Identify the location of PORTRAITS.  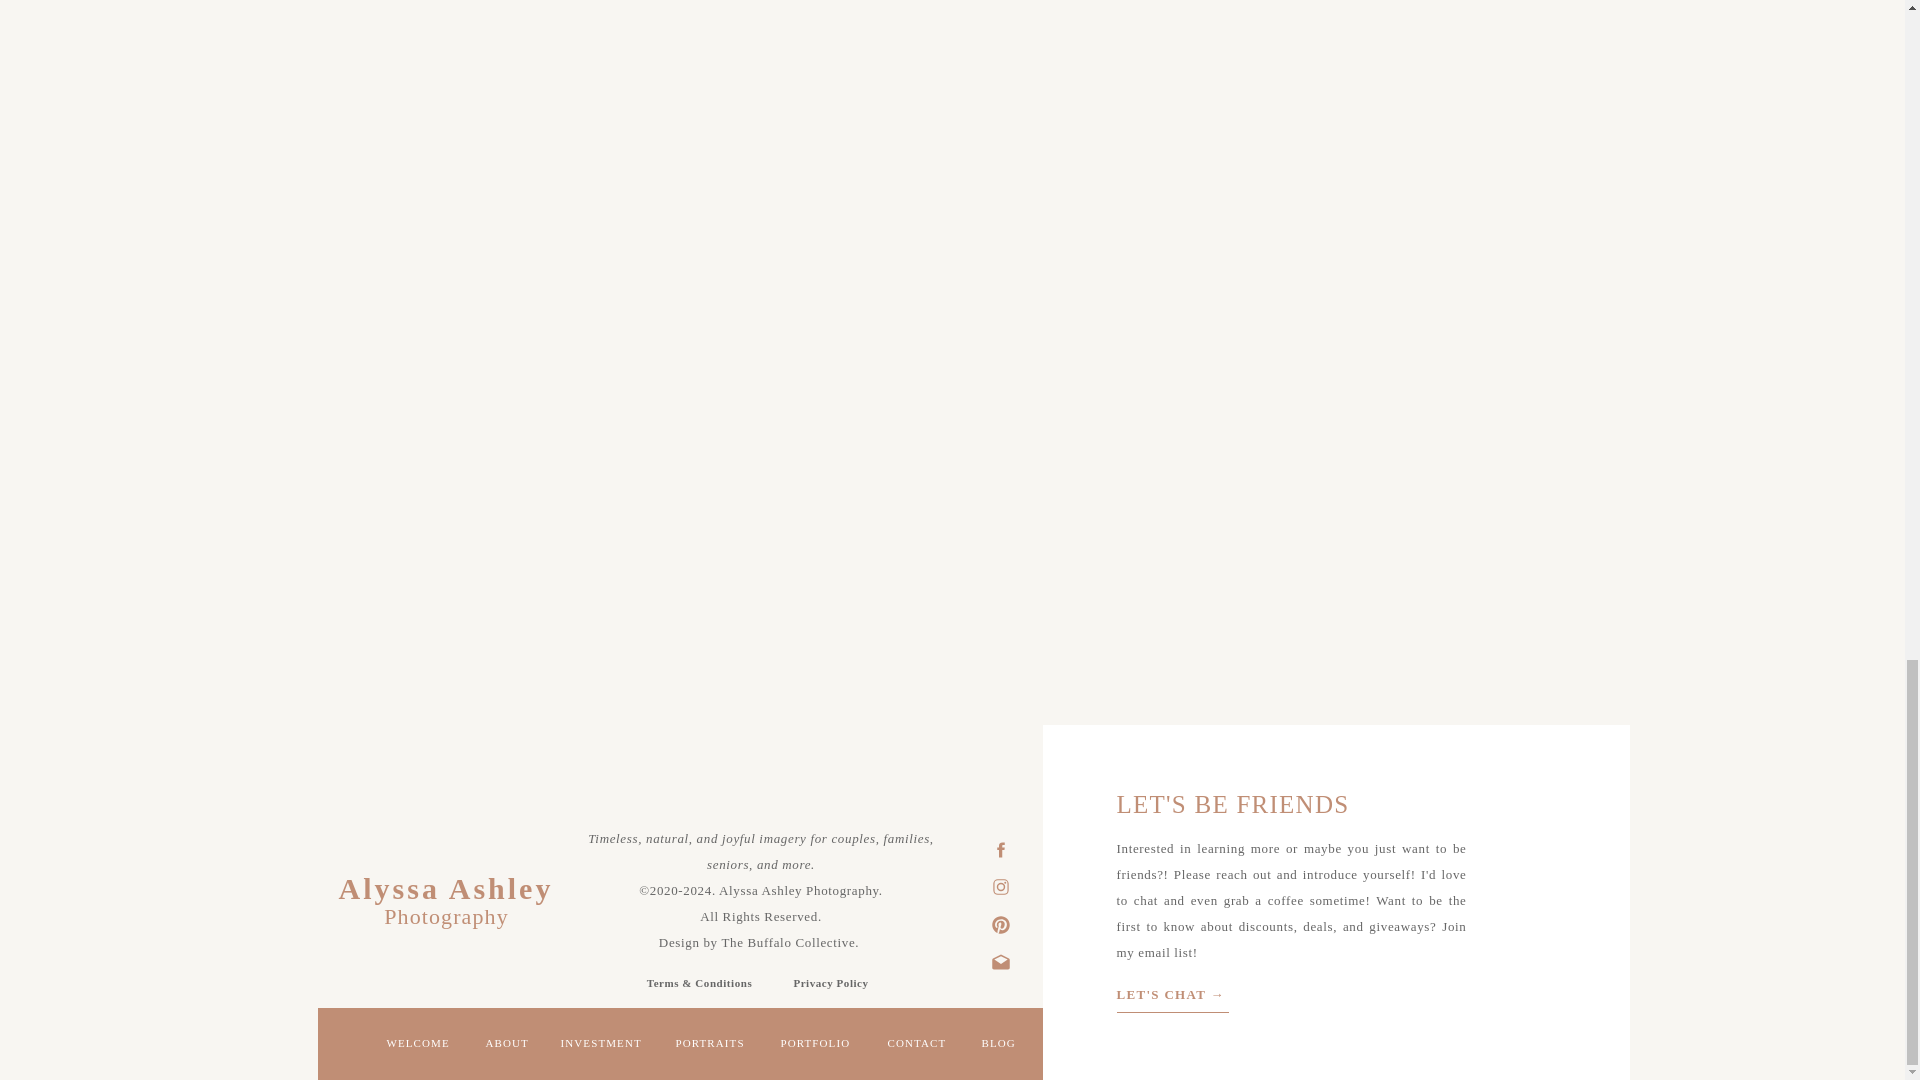
(714, 1046).